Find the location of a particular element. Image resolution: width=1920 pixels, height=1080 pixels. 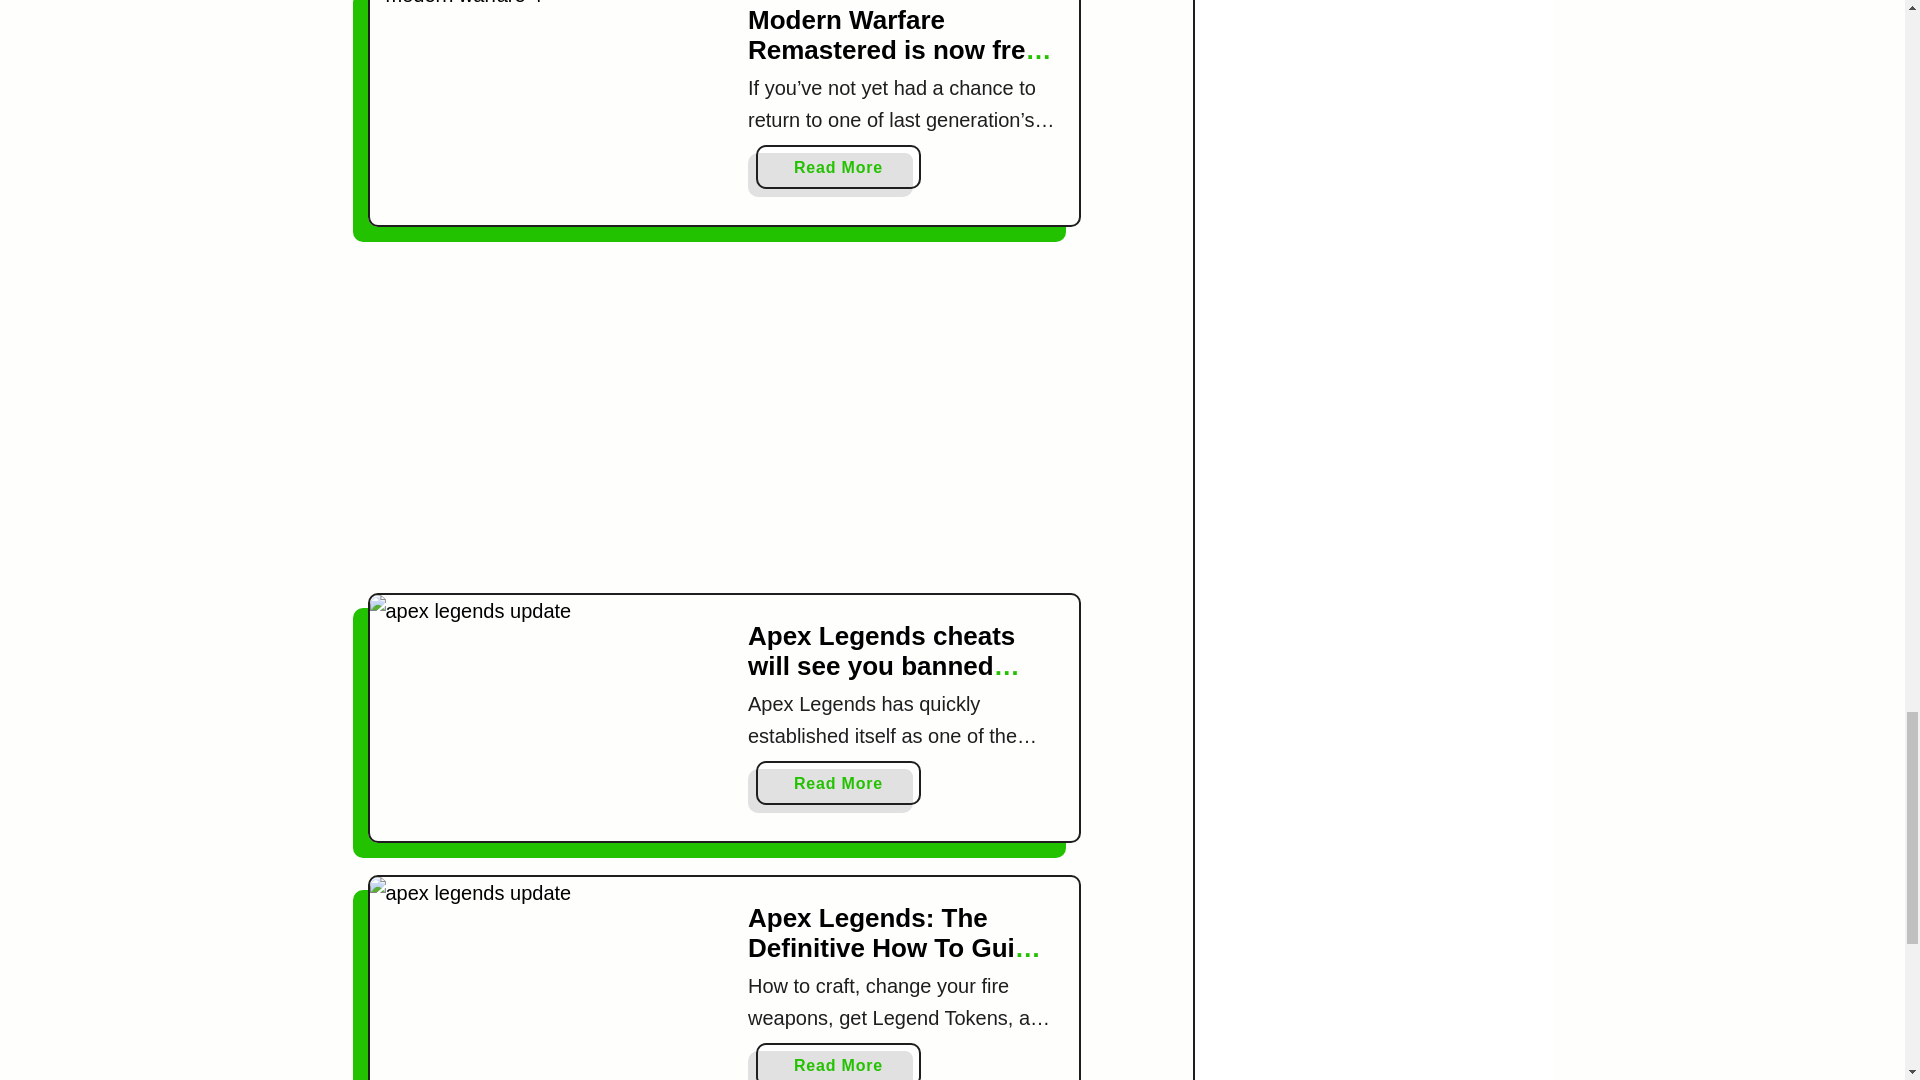

Modern Warfare Remastered is now free on PS4 is located at coordinates (548, 88).